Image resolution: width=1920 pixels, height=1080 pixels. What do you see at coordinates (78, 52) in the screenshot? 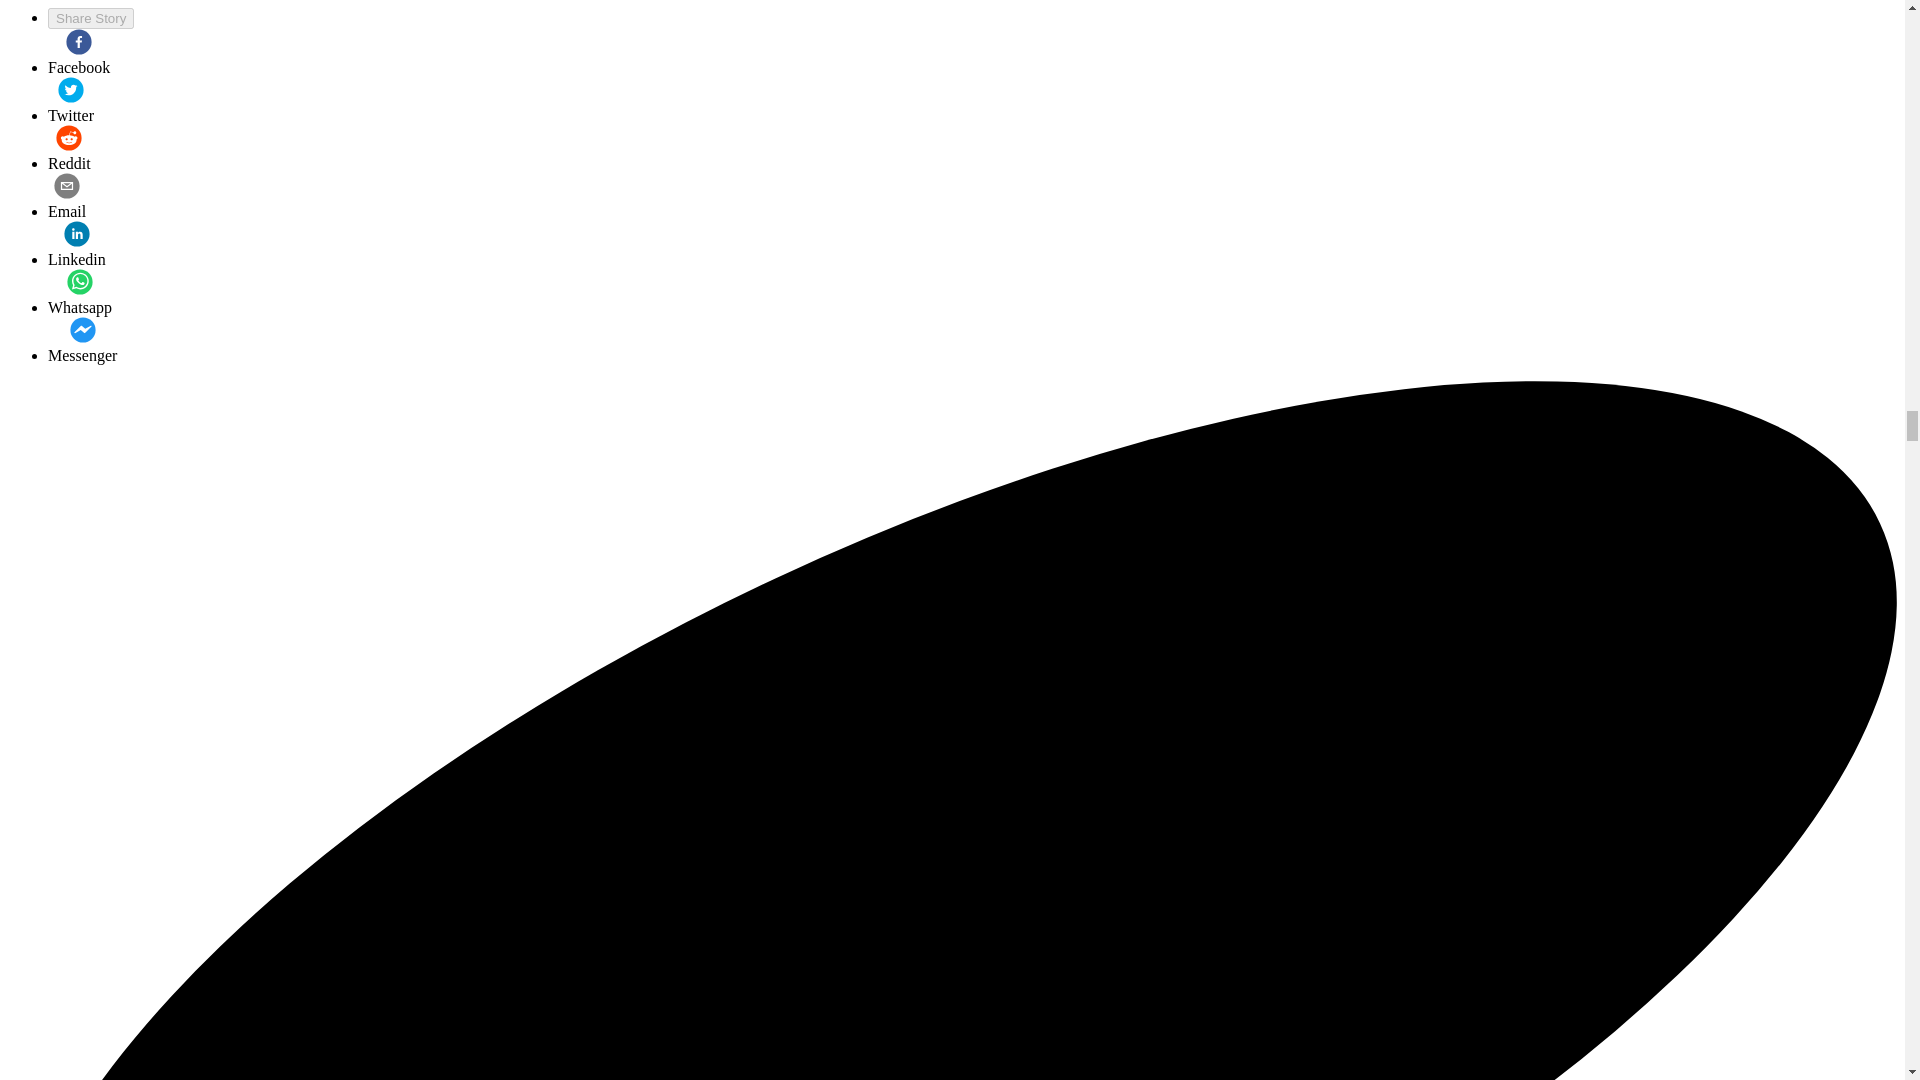
I see `Facebook` at bounding box center [78, 52].